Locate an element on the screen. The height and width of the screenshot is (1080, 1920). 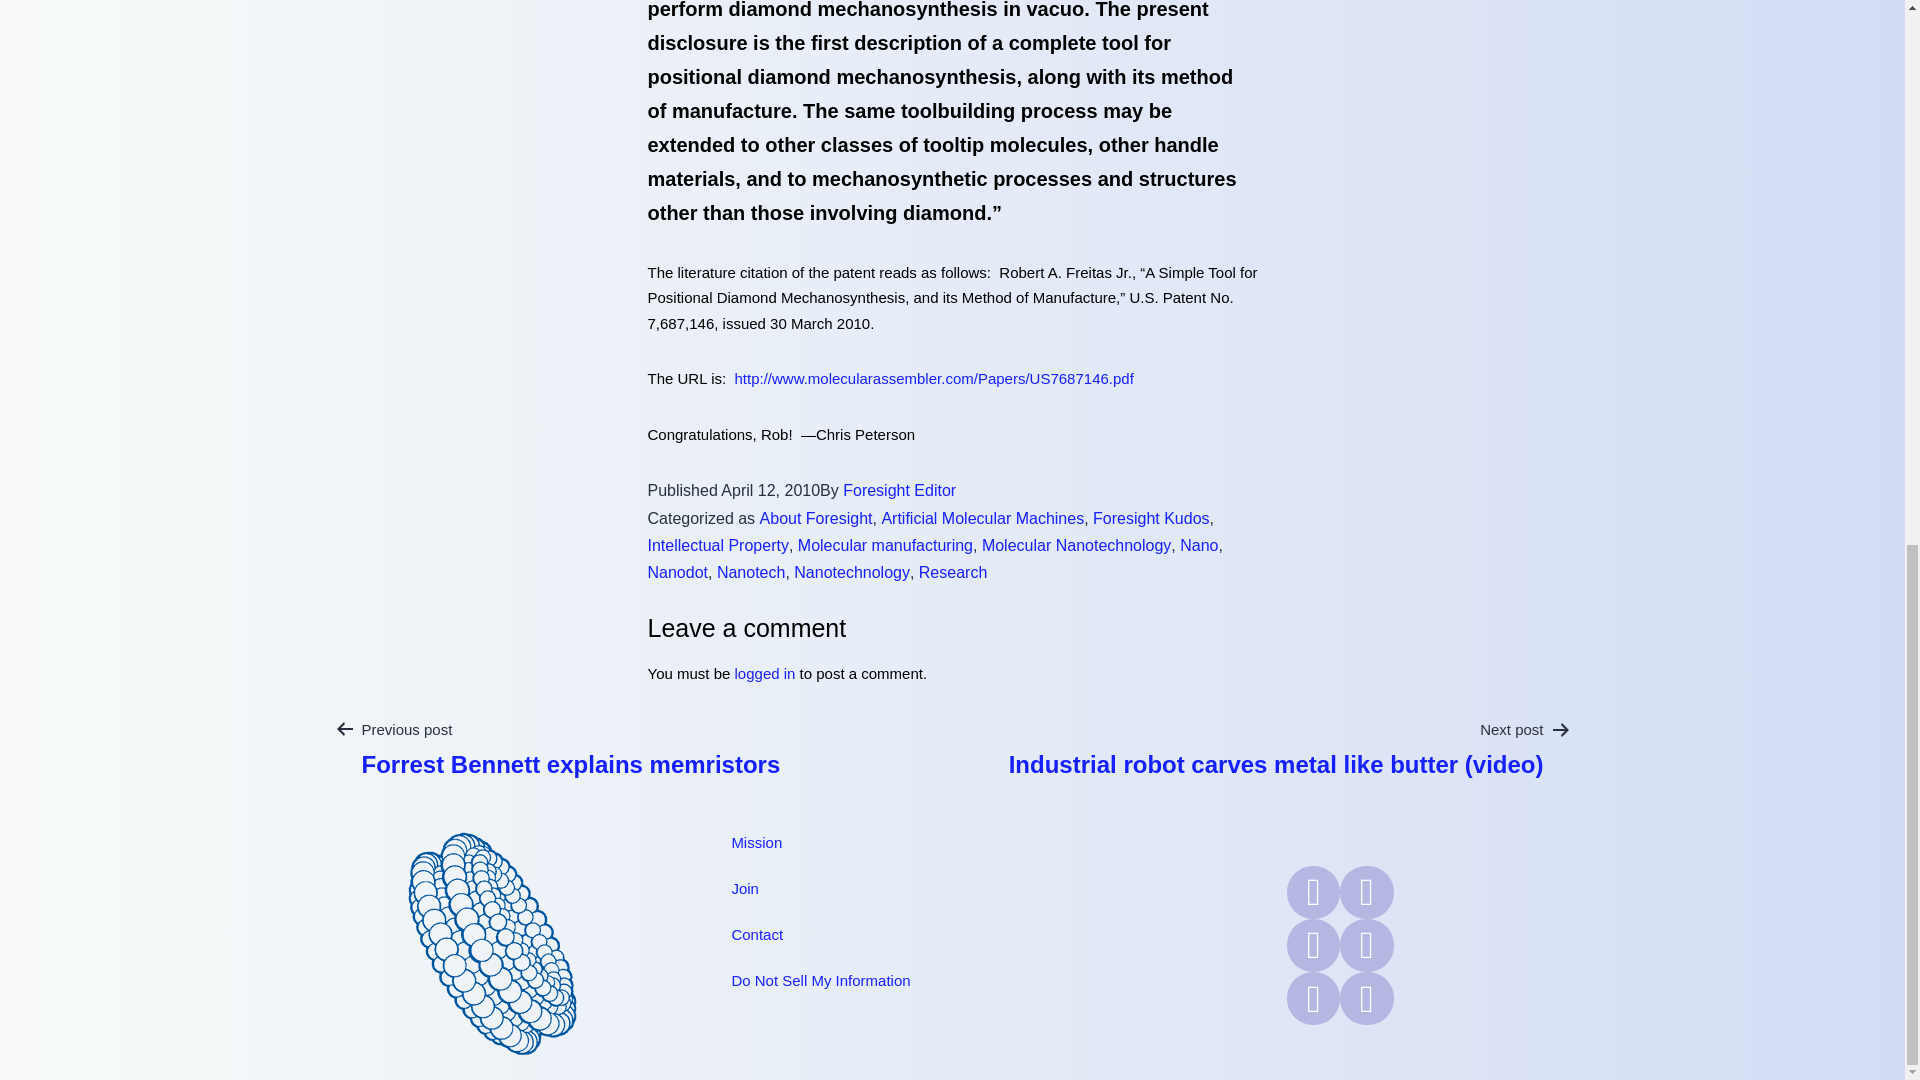
Foresight Editor is located at coordinates (899, 490).